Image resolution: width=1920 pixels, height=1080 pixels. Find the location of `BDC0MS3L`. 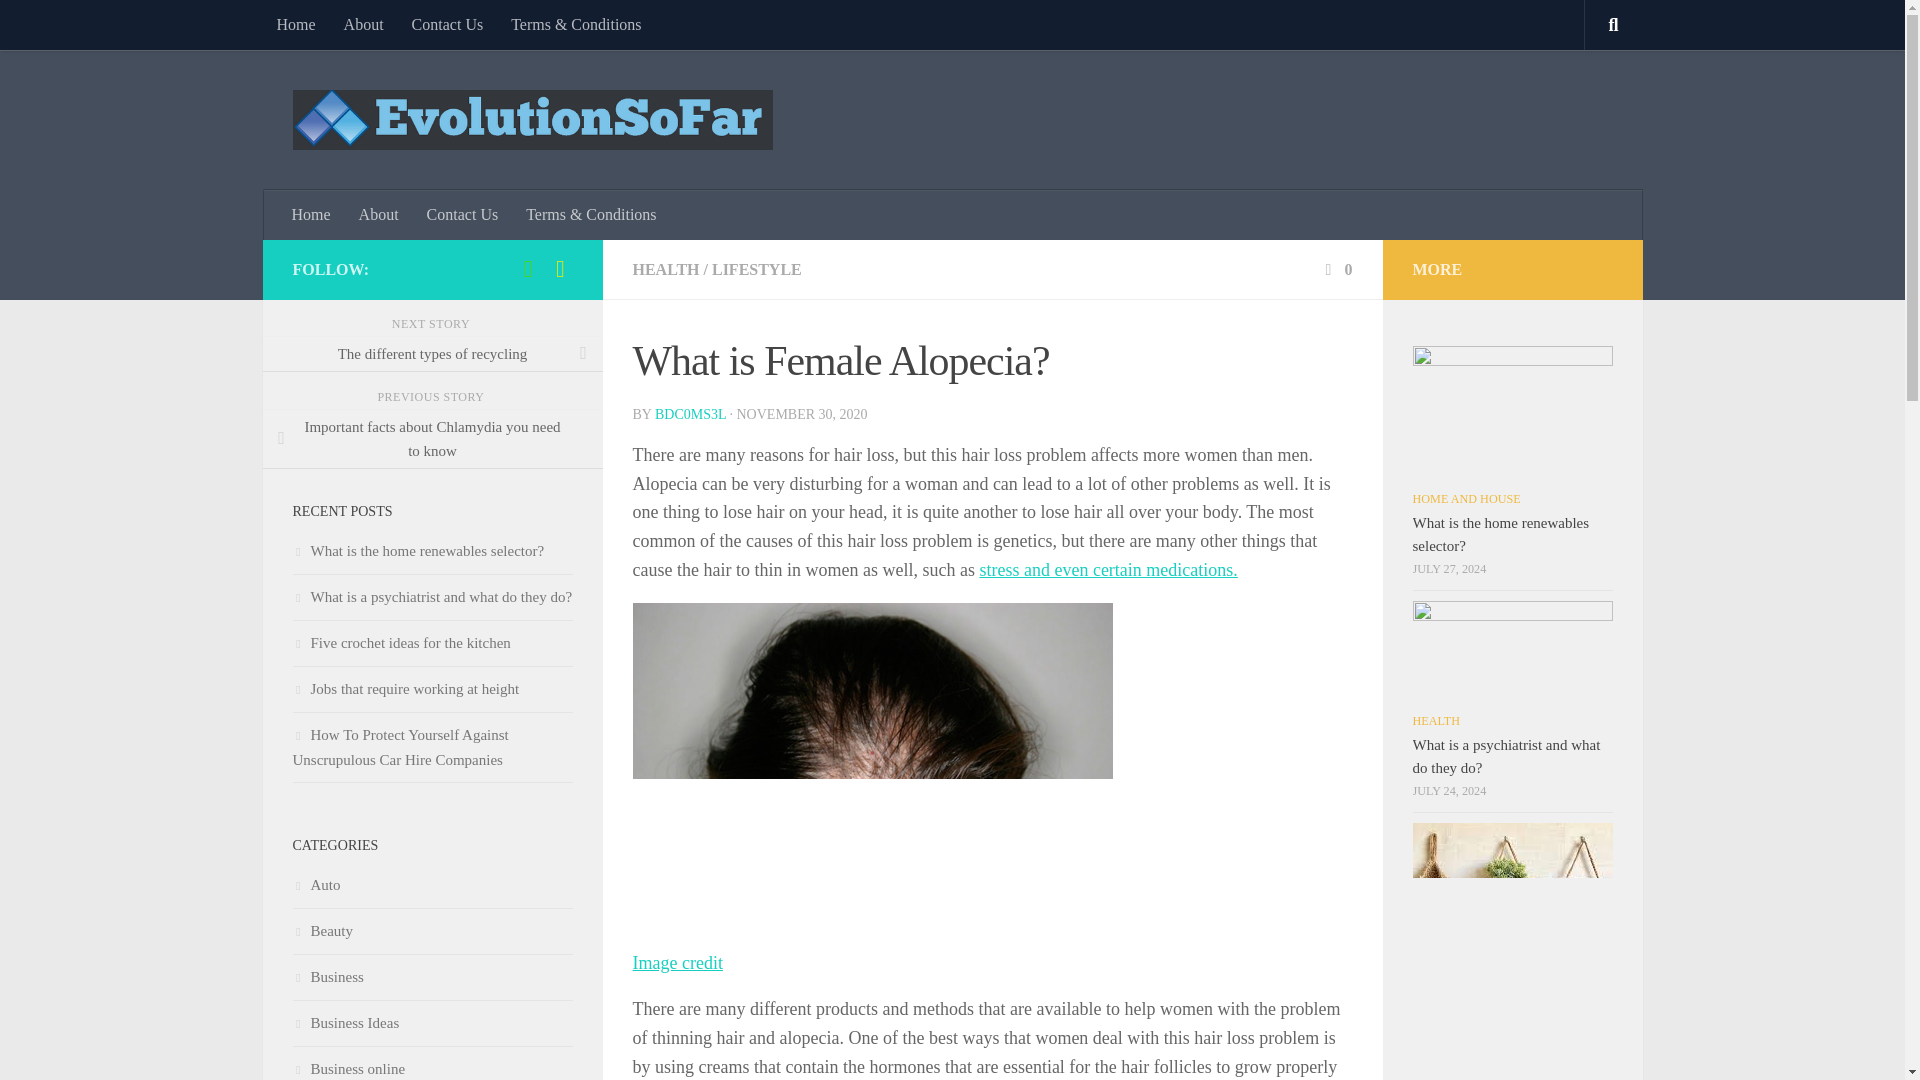

BDC0MS3L is located at coordinates (690, 414).